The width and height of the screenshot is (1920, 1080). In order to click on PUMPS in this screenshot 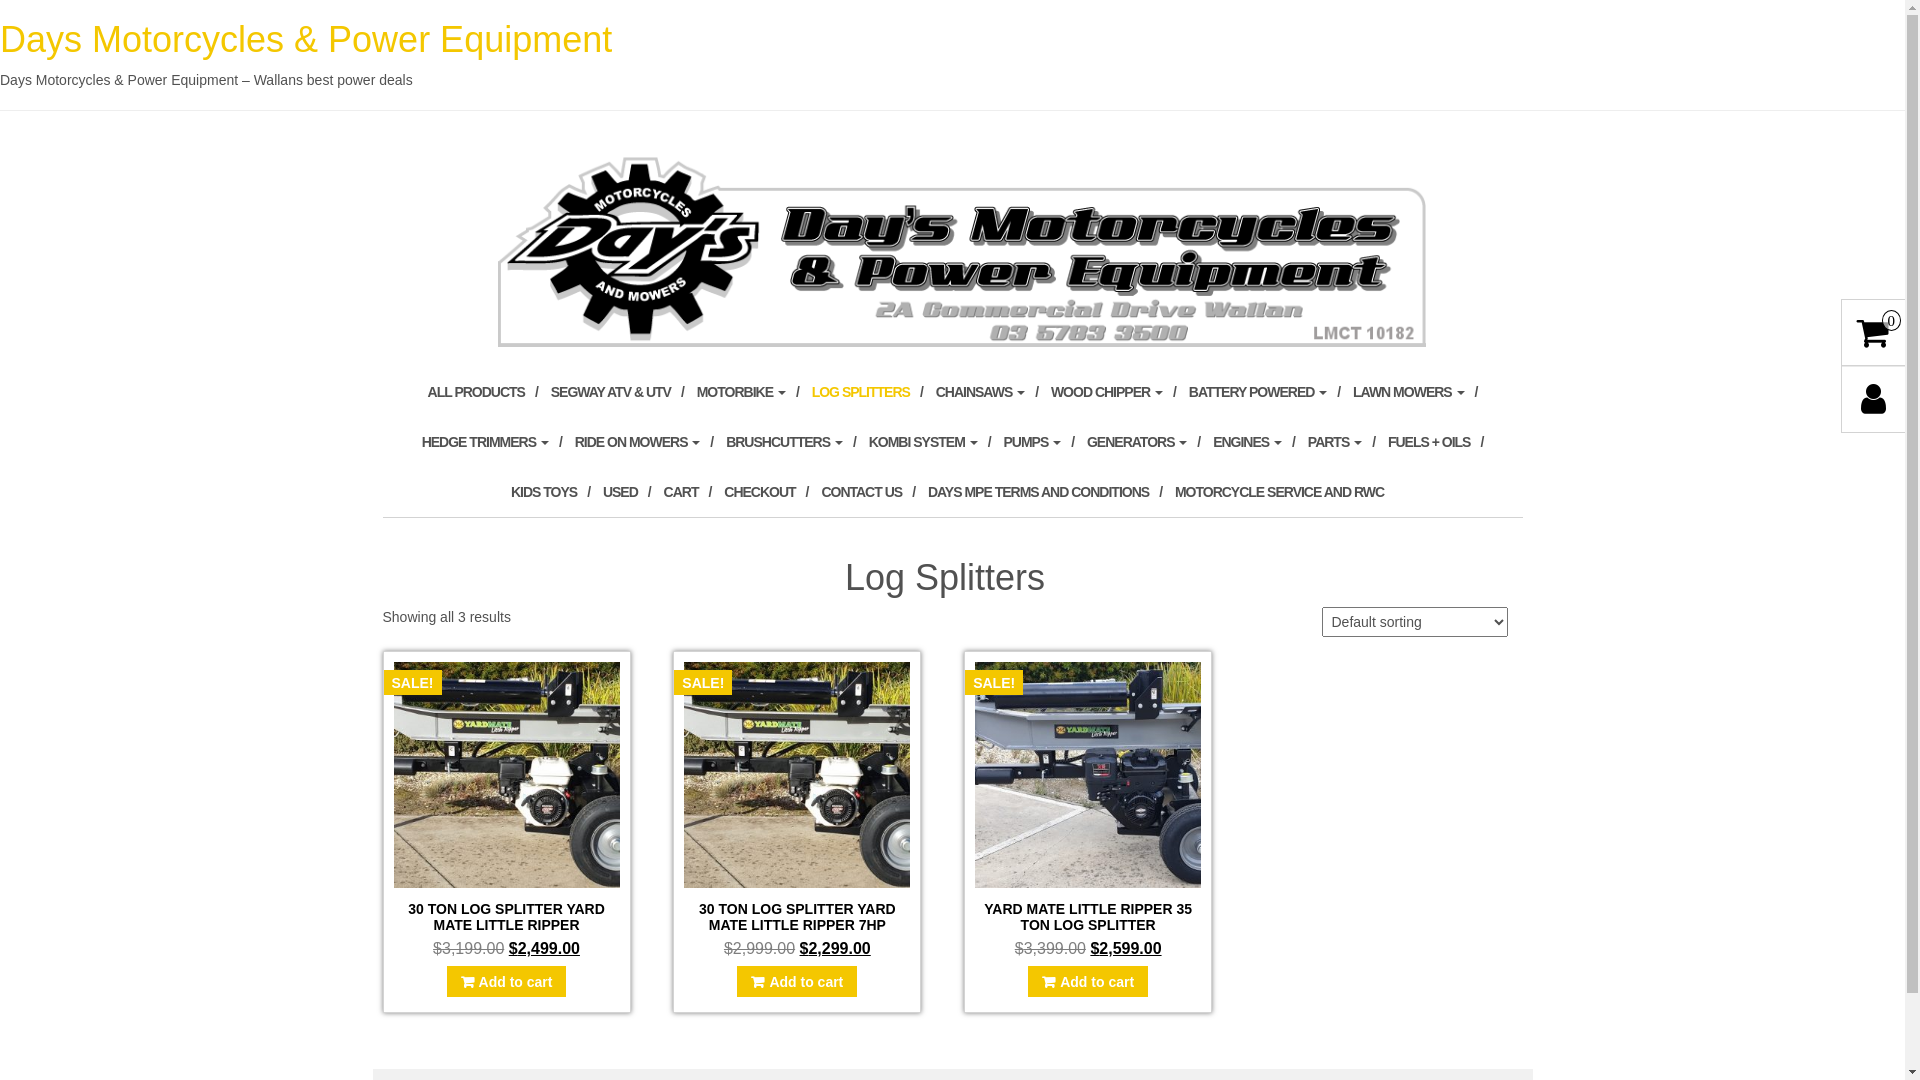, I will do `click(1038, 442)`.